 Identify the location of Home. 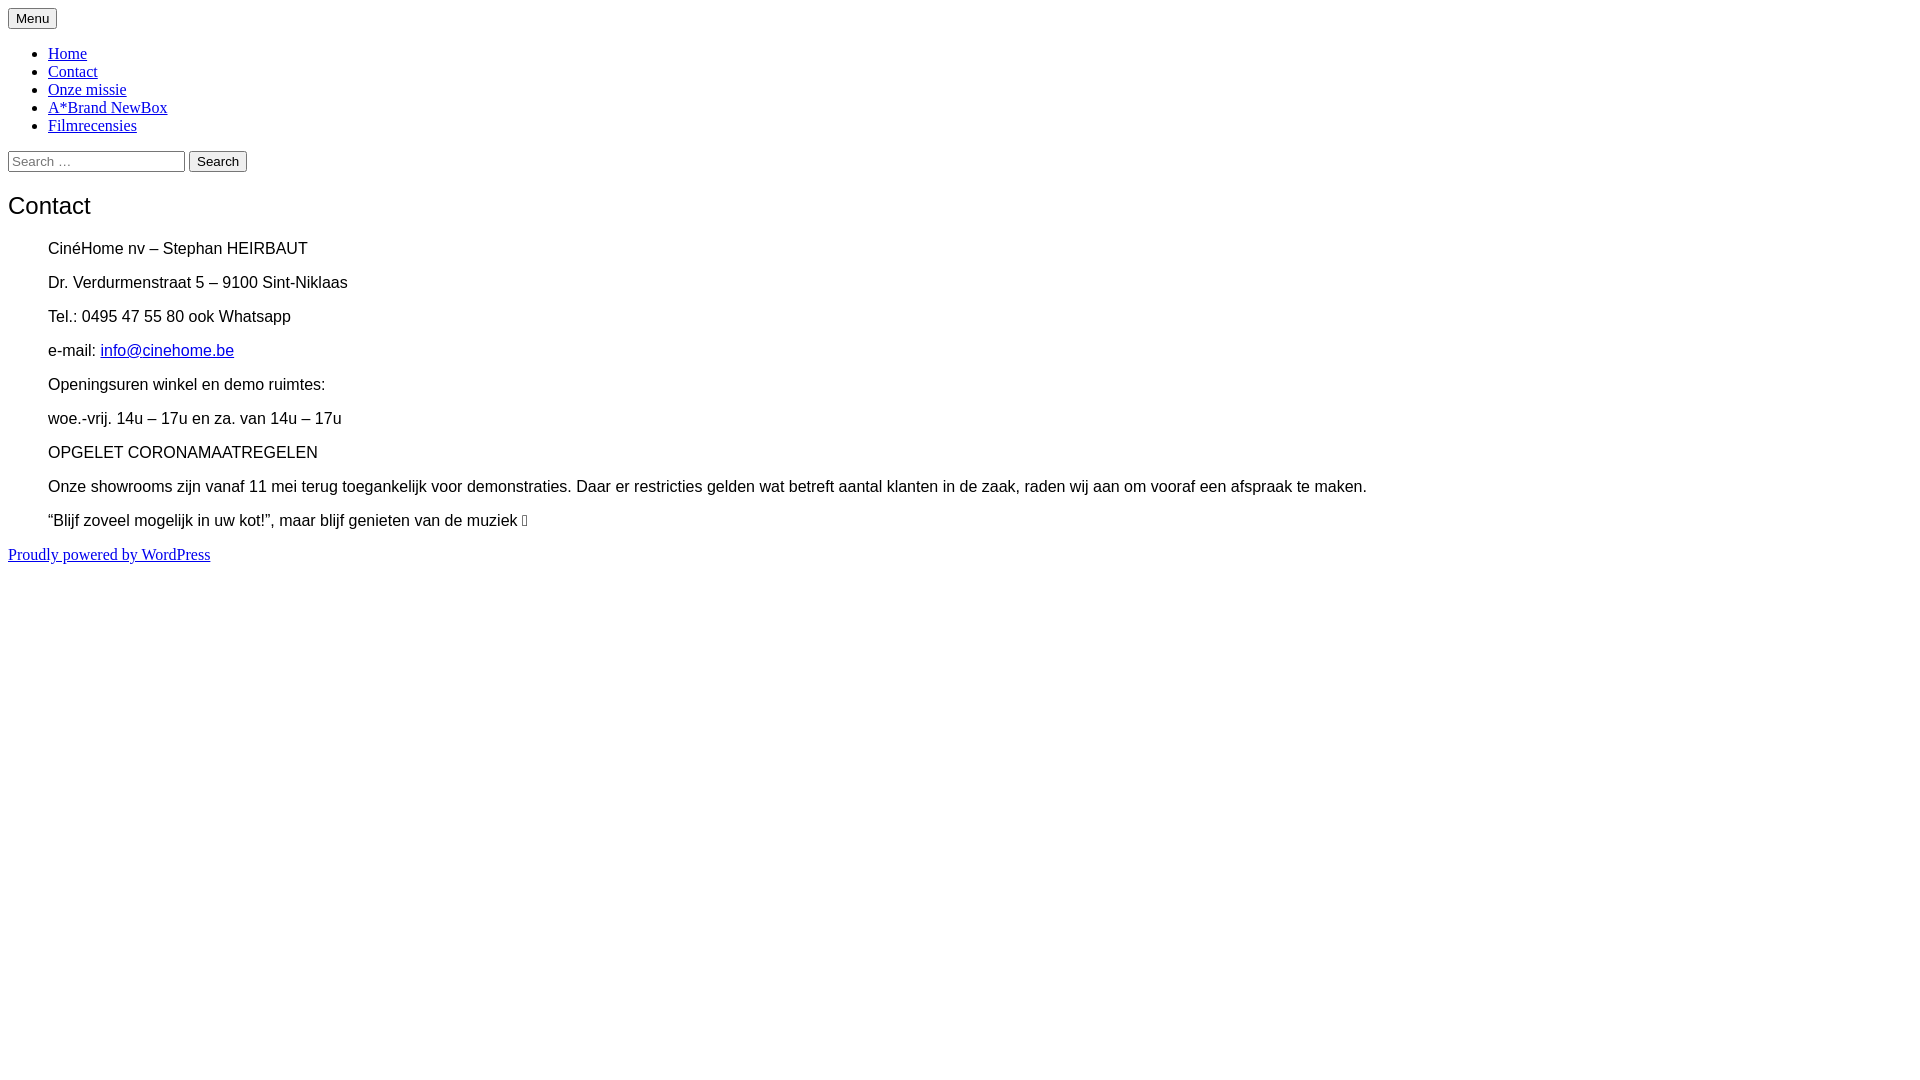
(68, 54).